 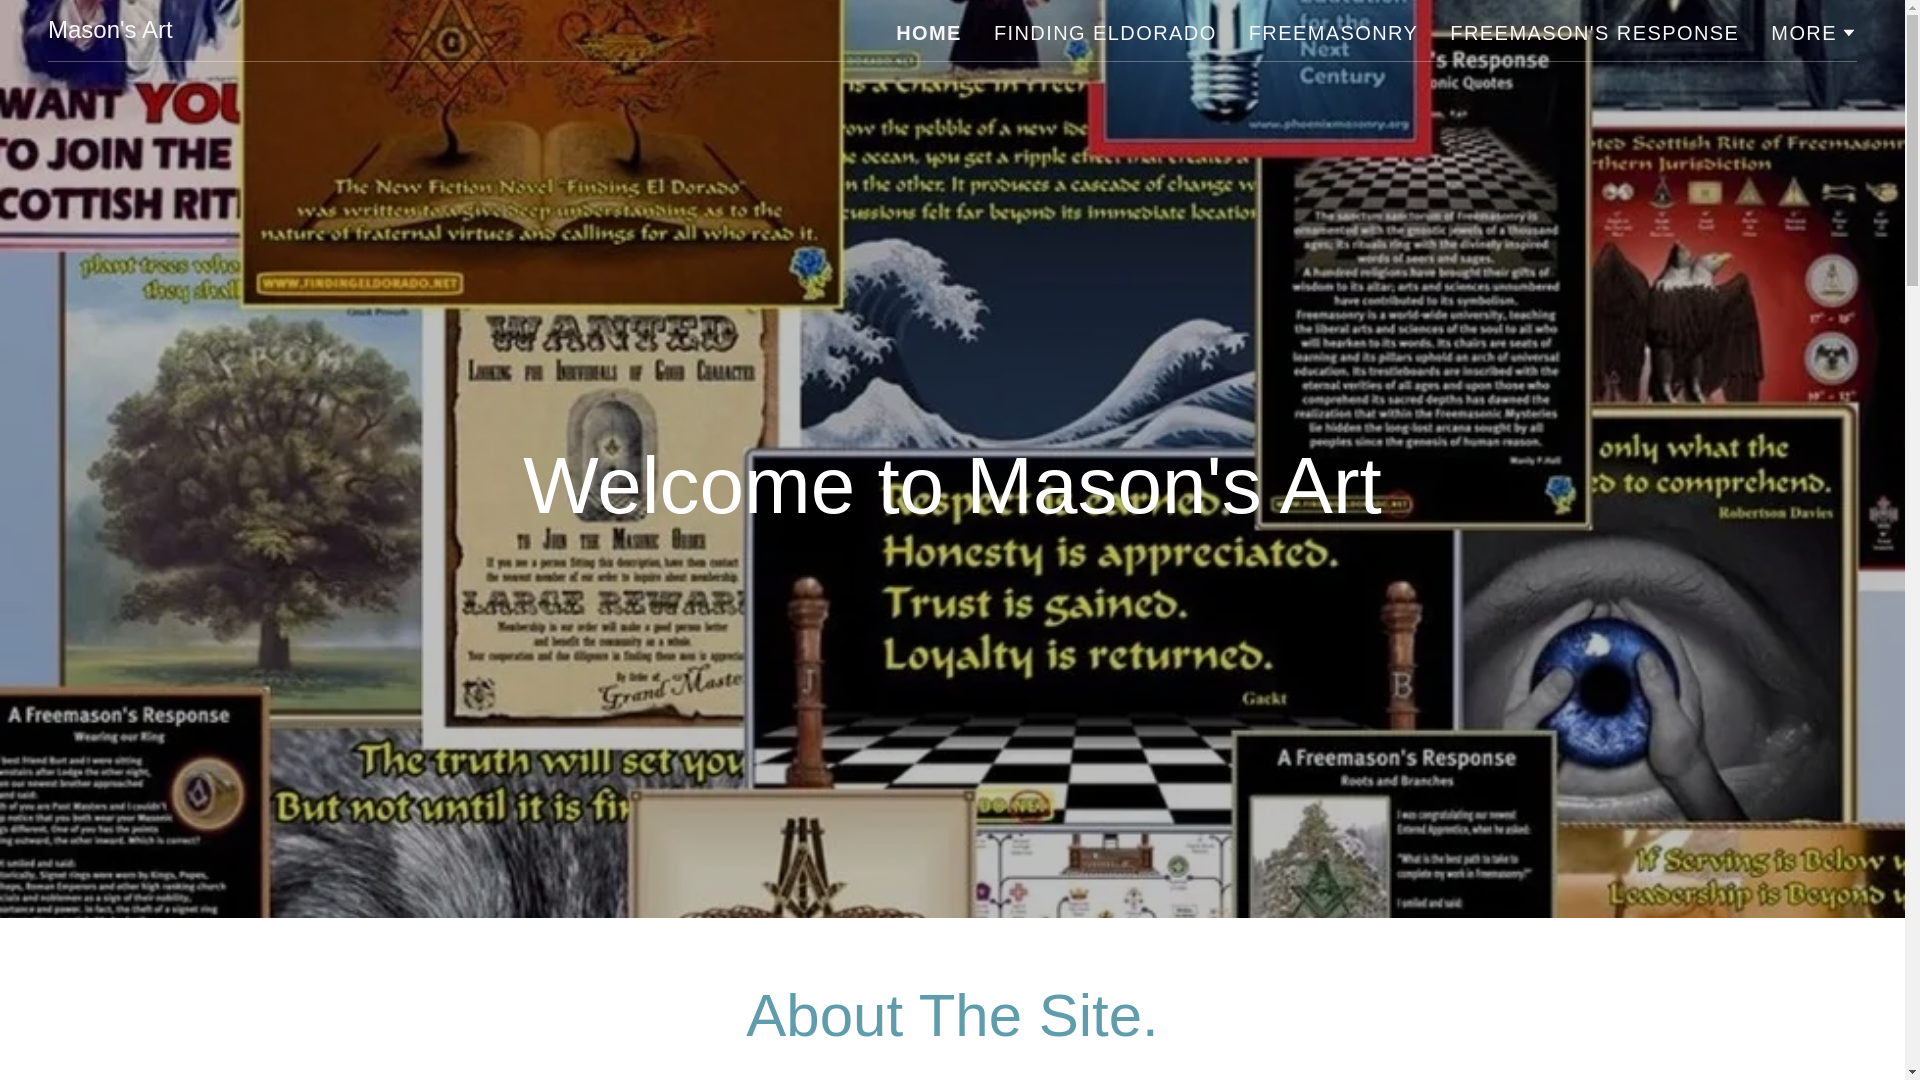 I want to click on HOME, so click(x=928, y=32).